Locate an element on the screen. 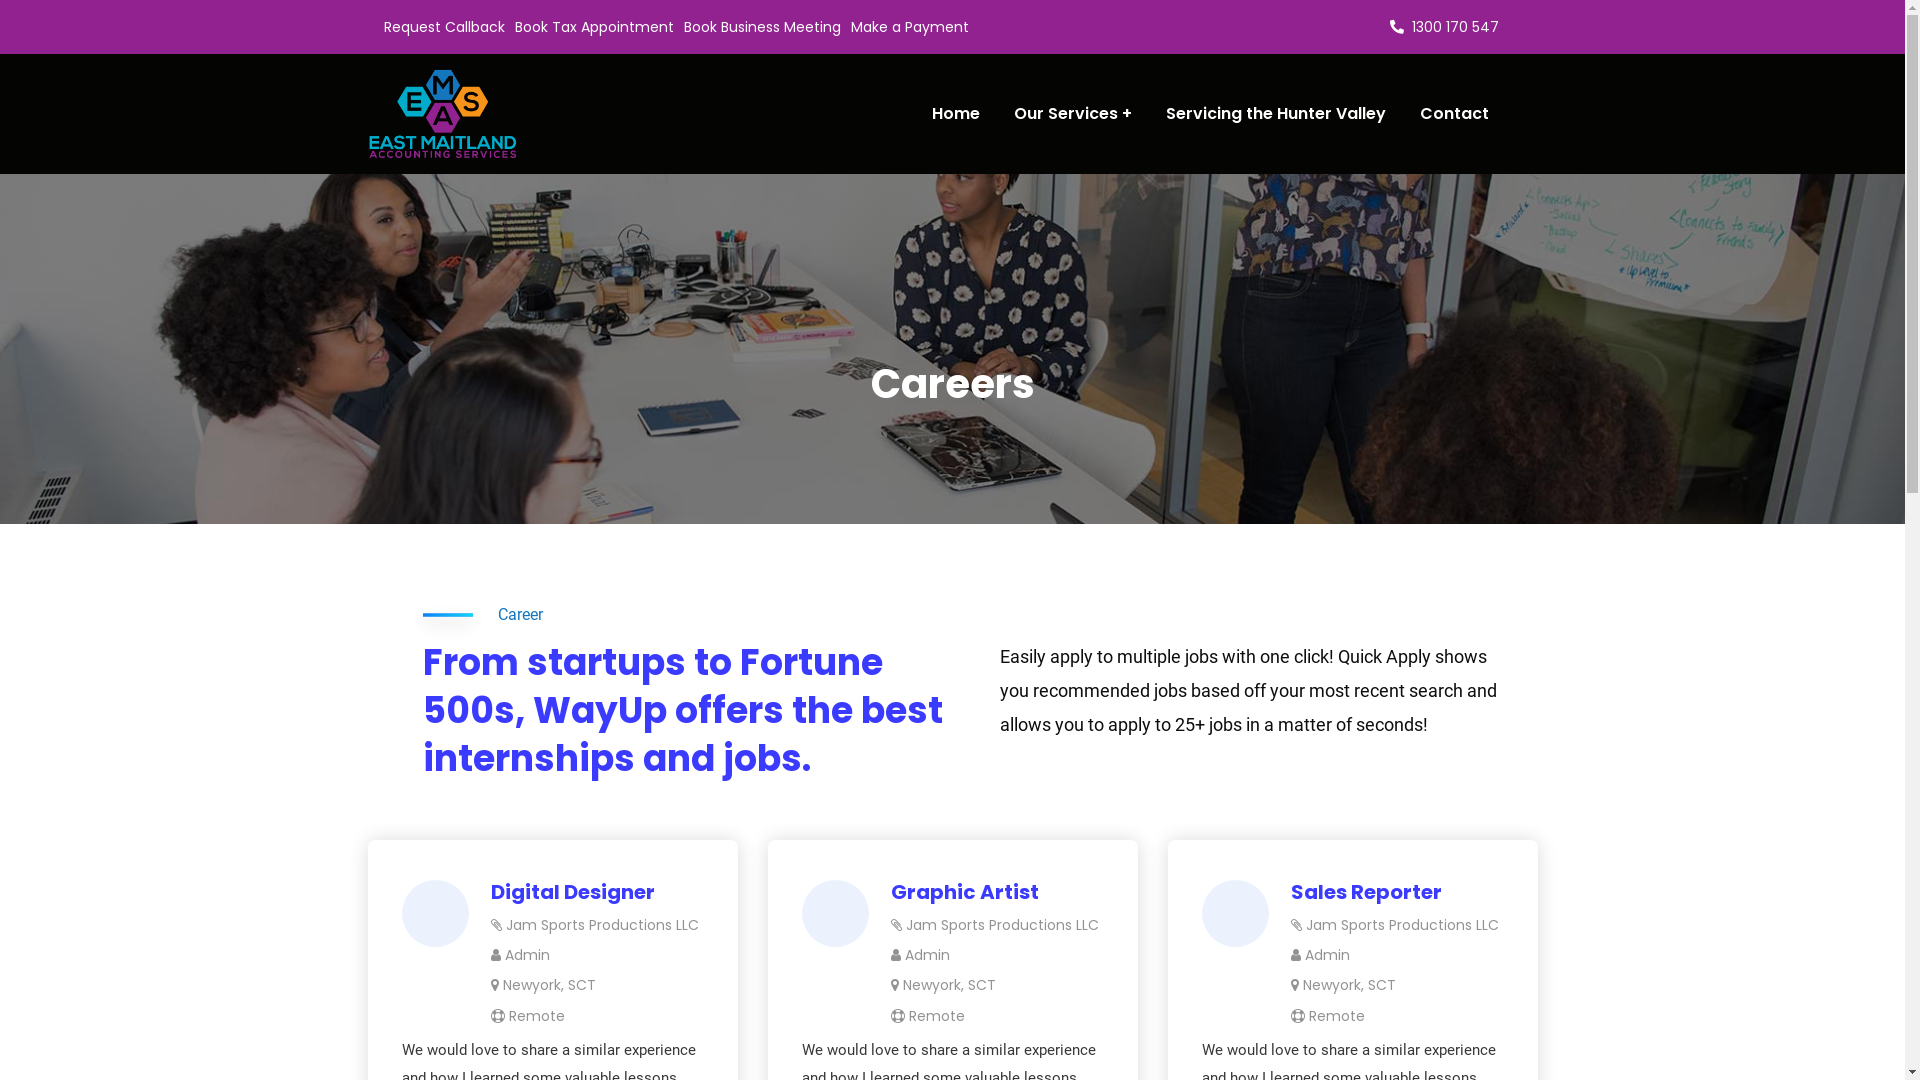 This screenshot has width=1920, height=1080. Contact is located at coordinates (1454, 114).